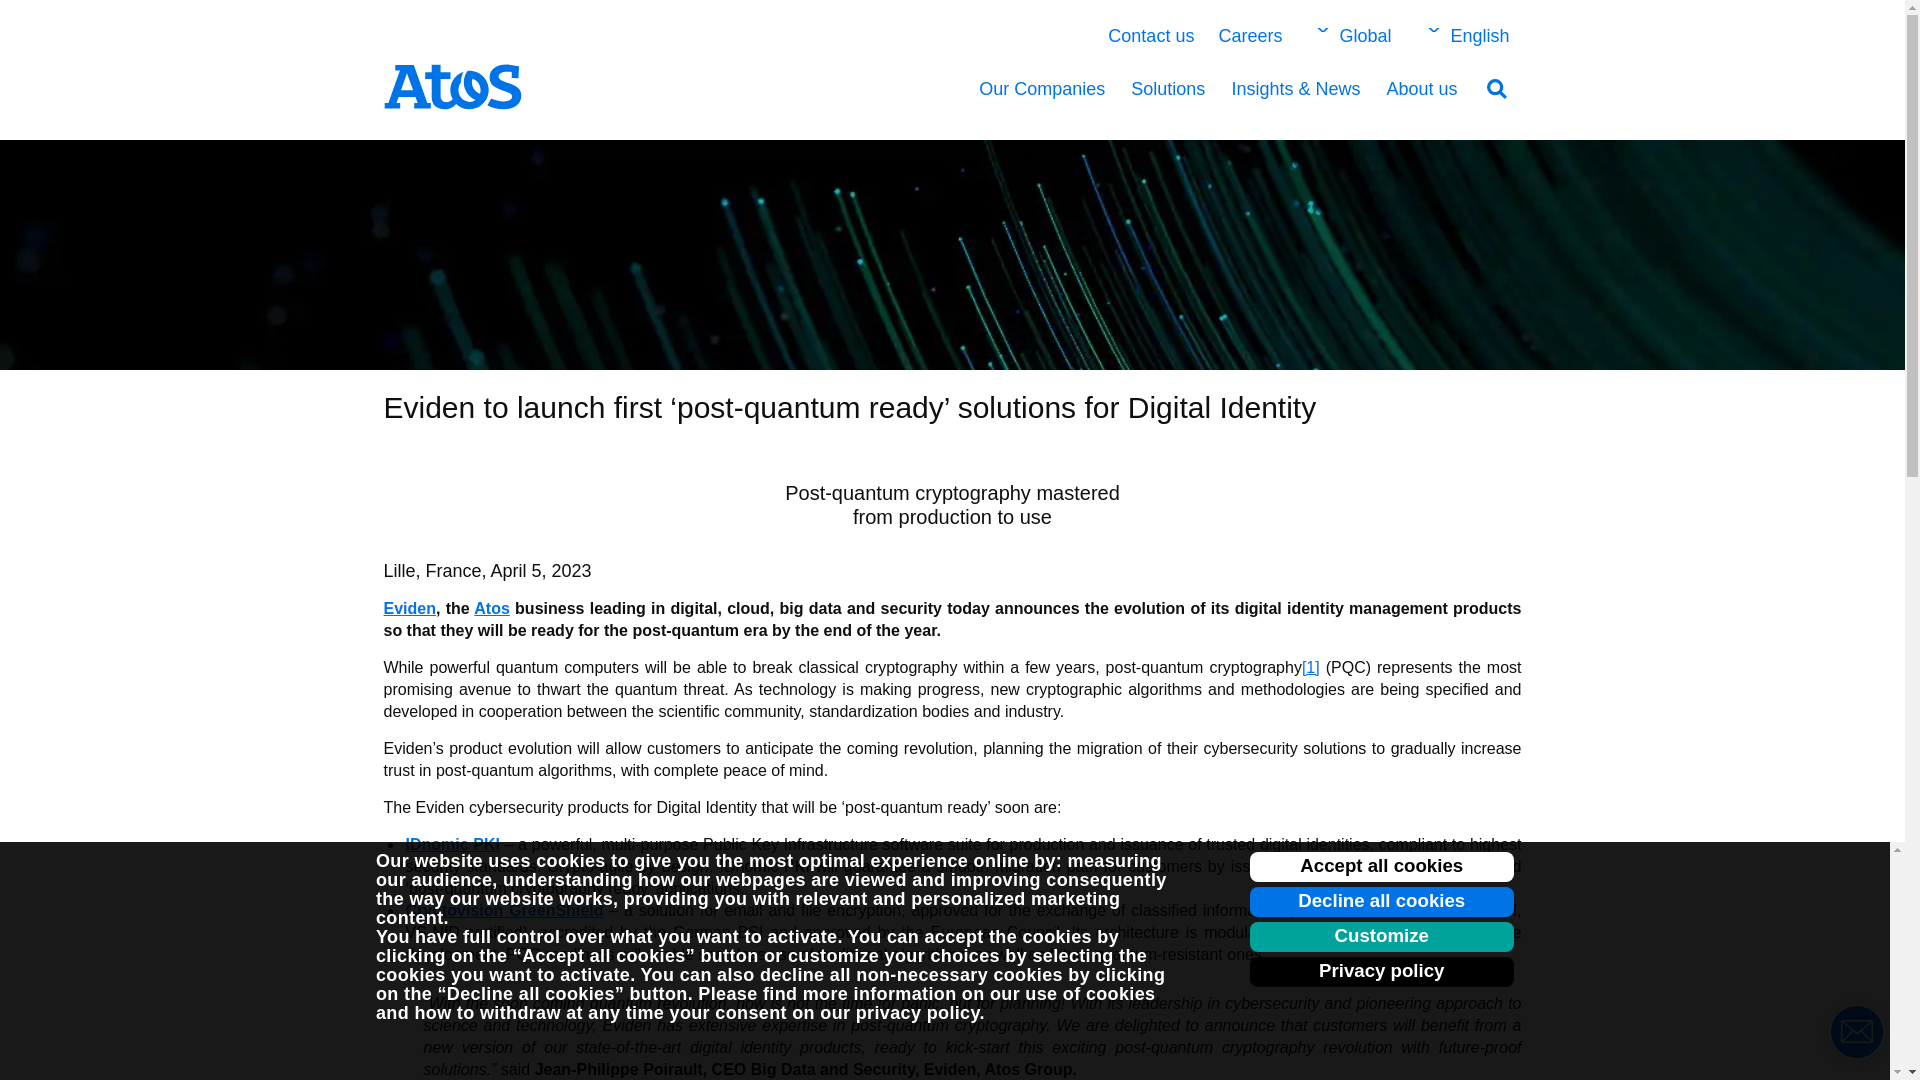 The height and width of the screenshot is (1080, 1920). Describe the element at coordinates (1382, 936) in the screenshot. I see `Customize` at that location.